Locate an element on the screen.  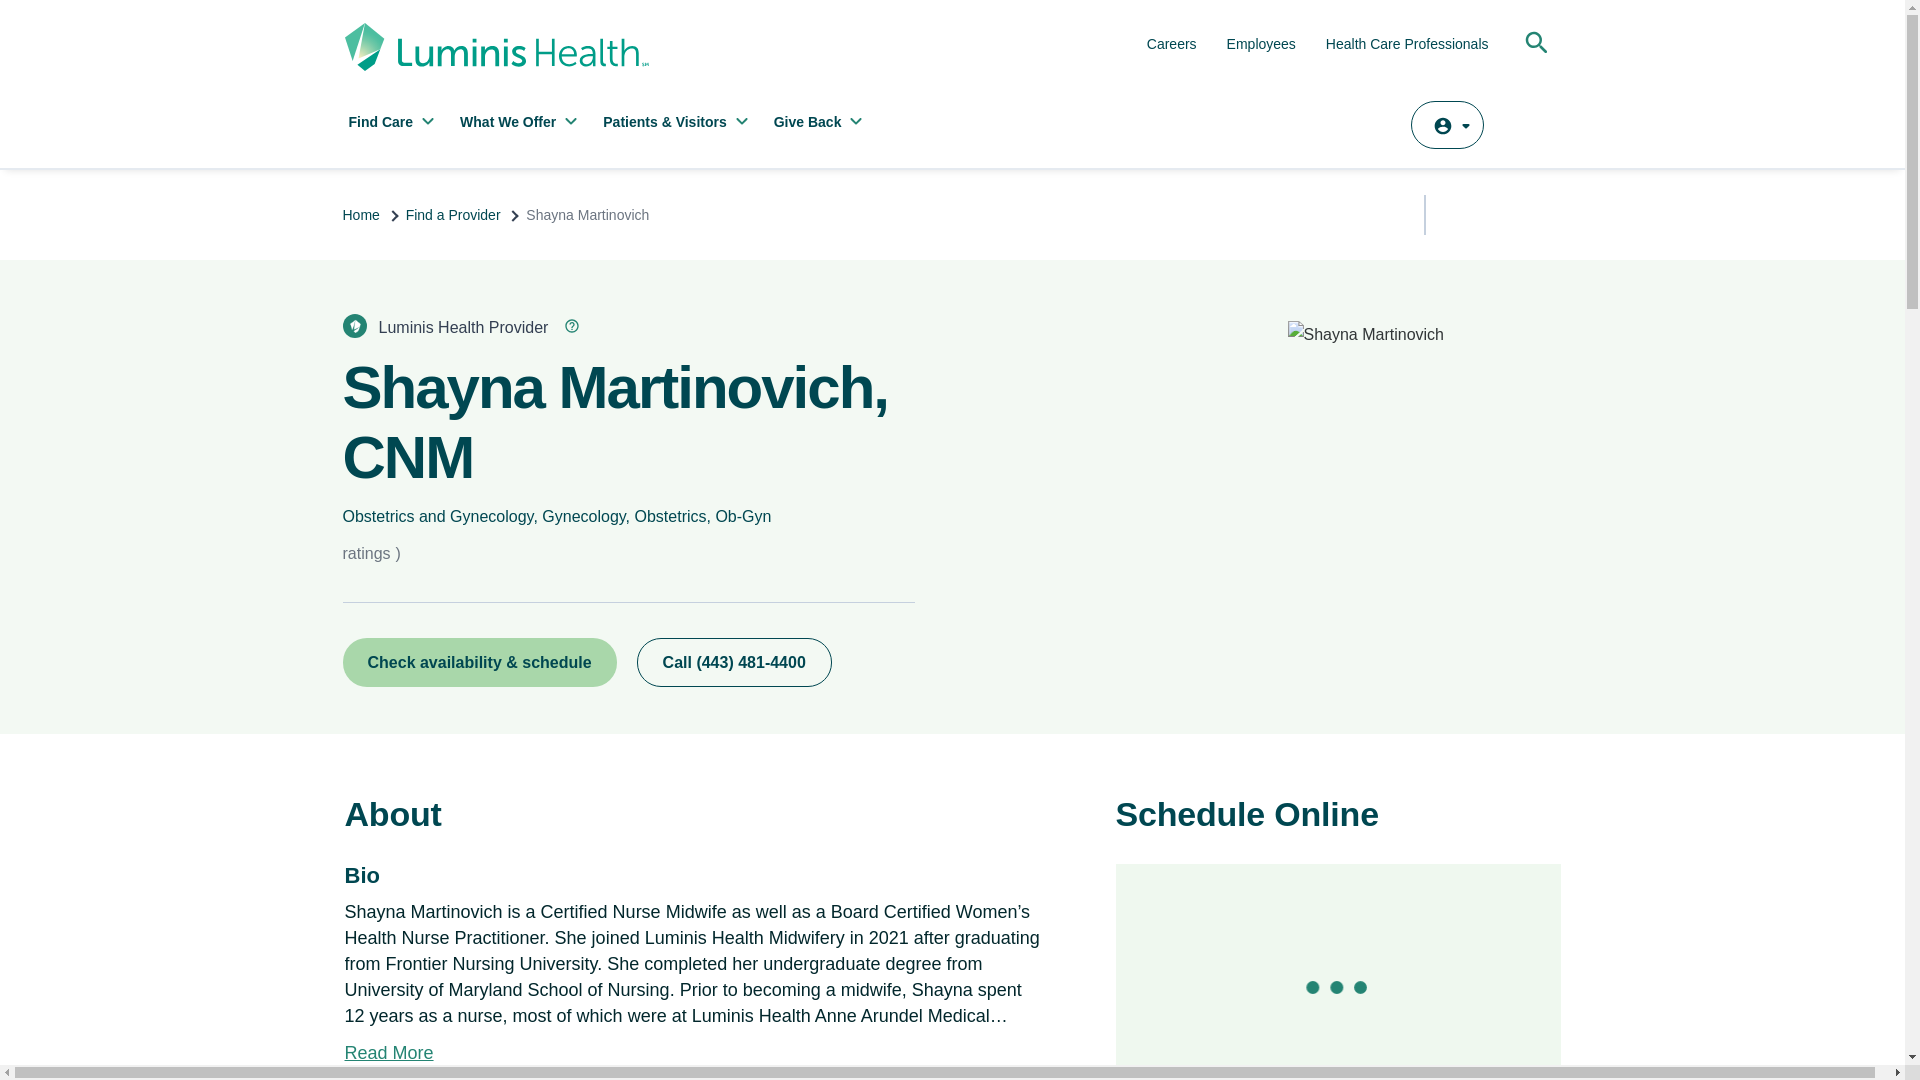
Health Care Professionals is located at coordinates (1408, 44).